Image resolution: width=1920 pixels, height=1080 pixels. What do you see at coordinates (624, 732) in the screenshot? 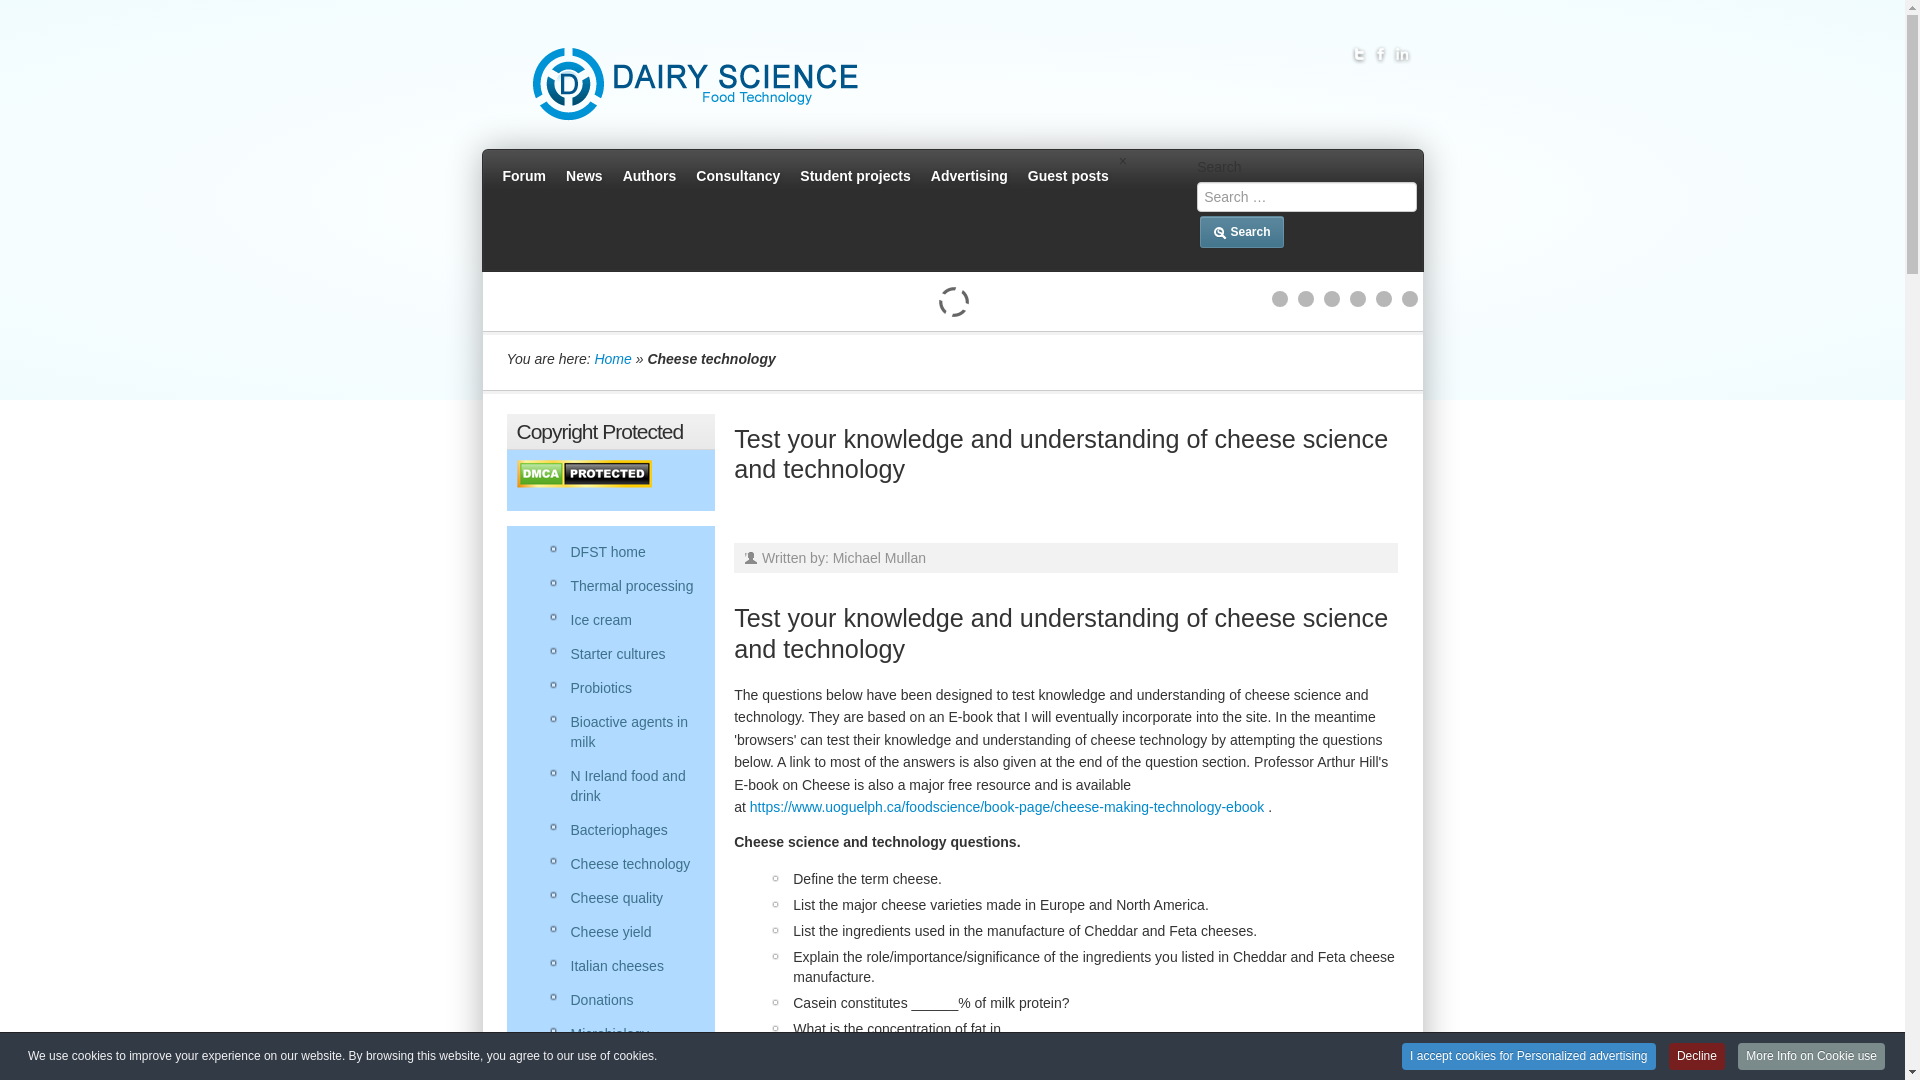
I see `Bioactive agents in milk` at bounding box center [624, 732].